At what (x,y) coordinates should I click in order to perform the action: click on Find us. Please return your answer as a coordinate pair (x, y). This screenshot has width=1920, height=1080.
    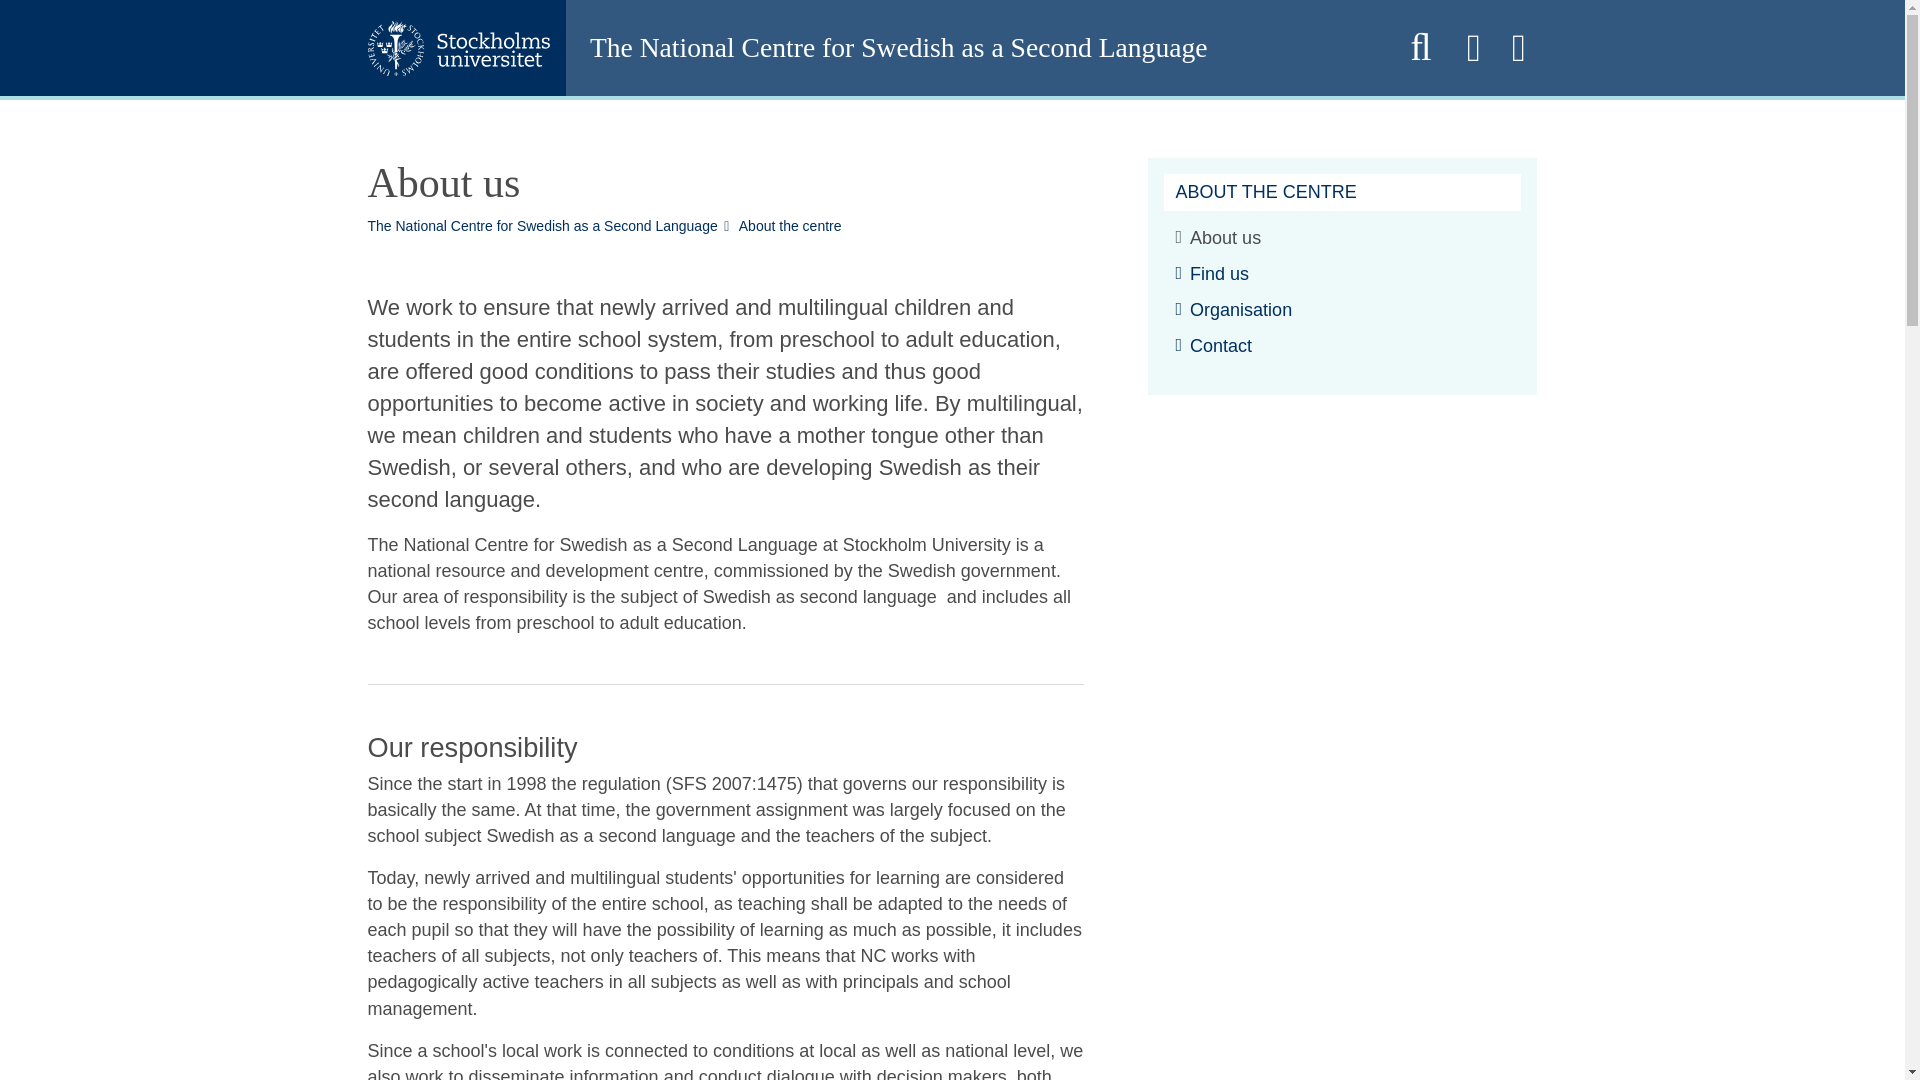
    Looking at the image, I should click on (1212, 274).